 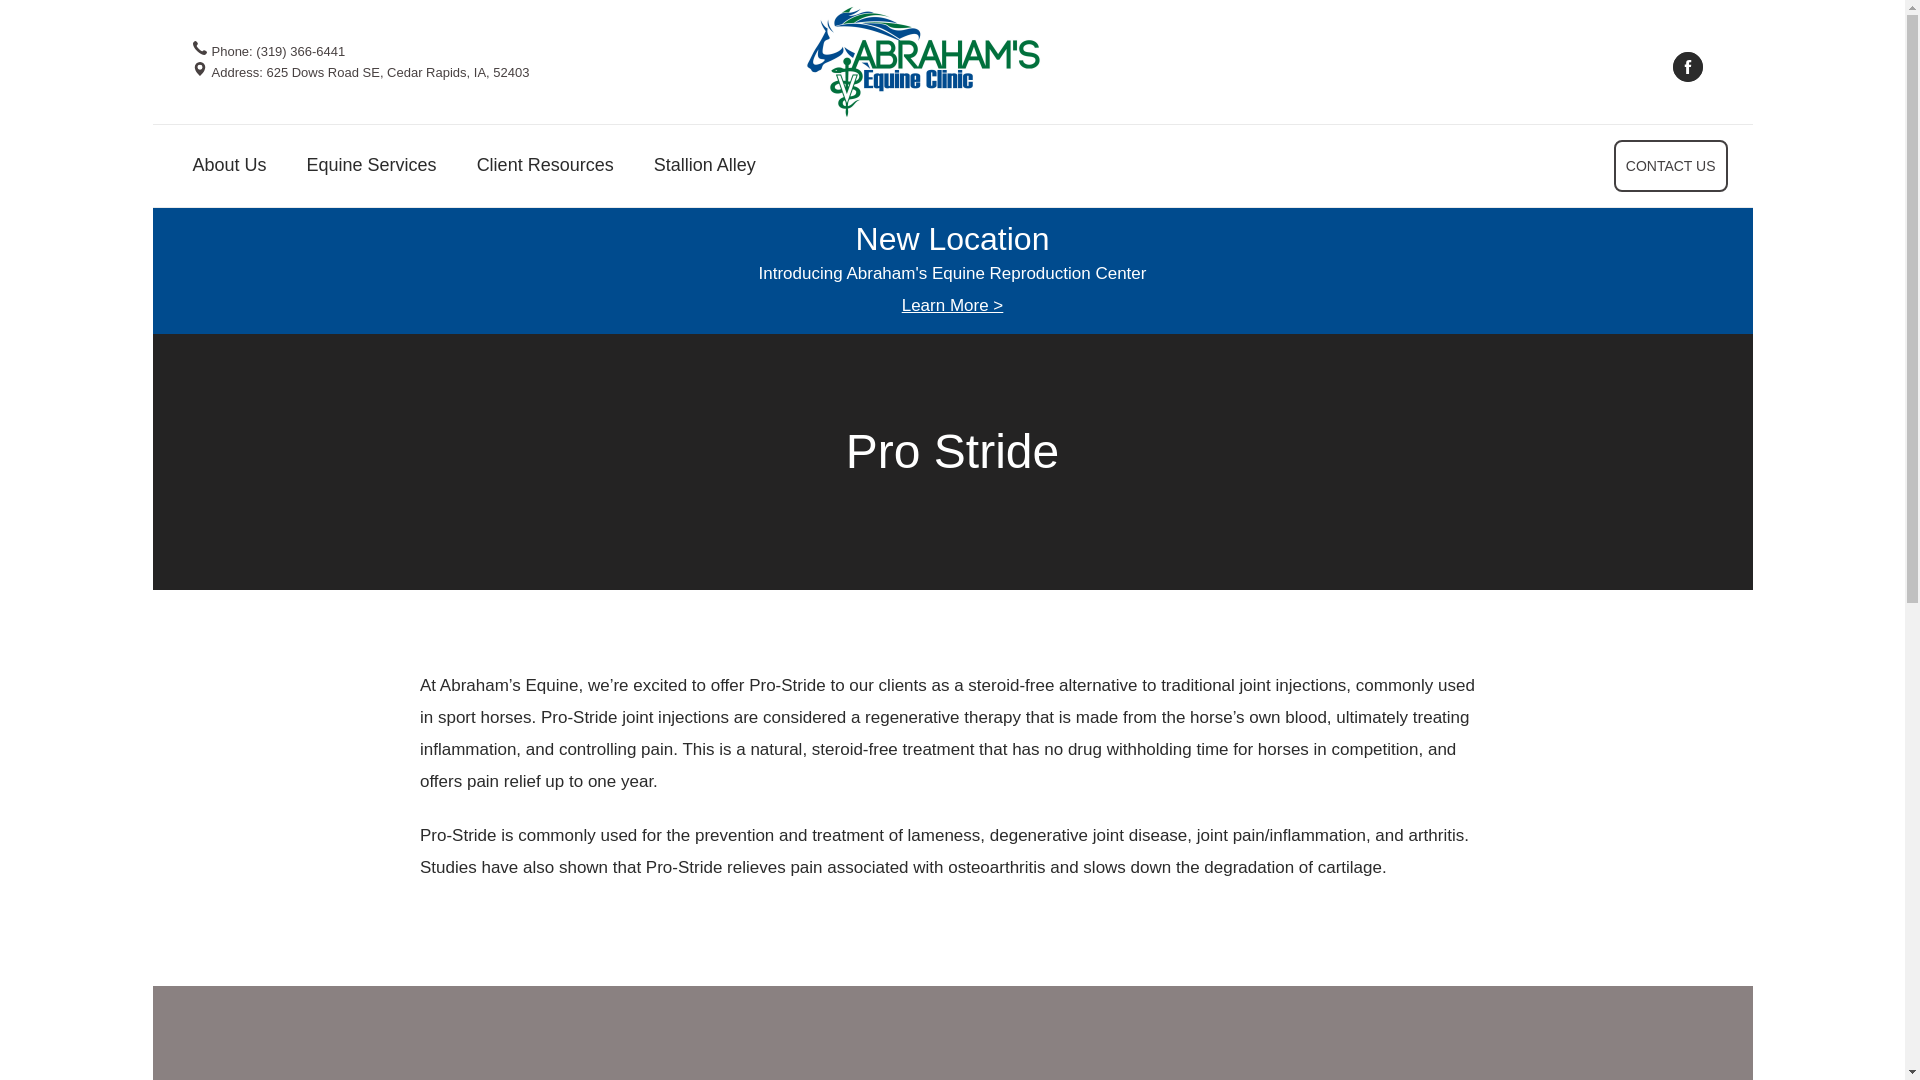 What do you see at coordinates (372, 170) in the screenshot?
I see `Facebook` at bounding box center [372, 170].